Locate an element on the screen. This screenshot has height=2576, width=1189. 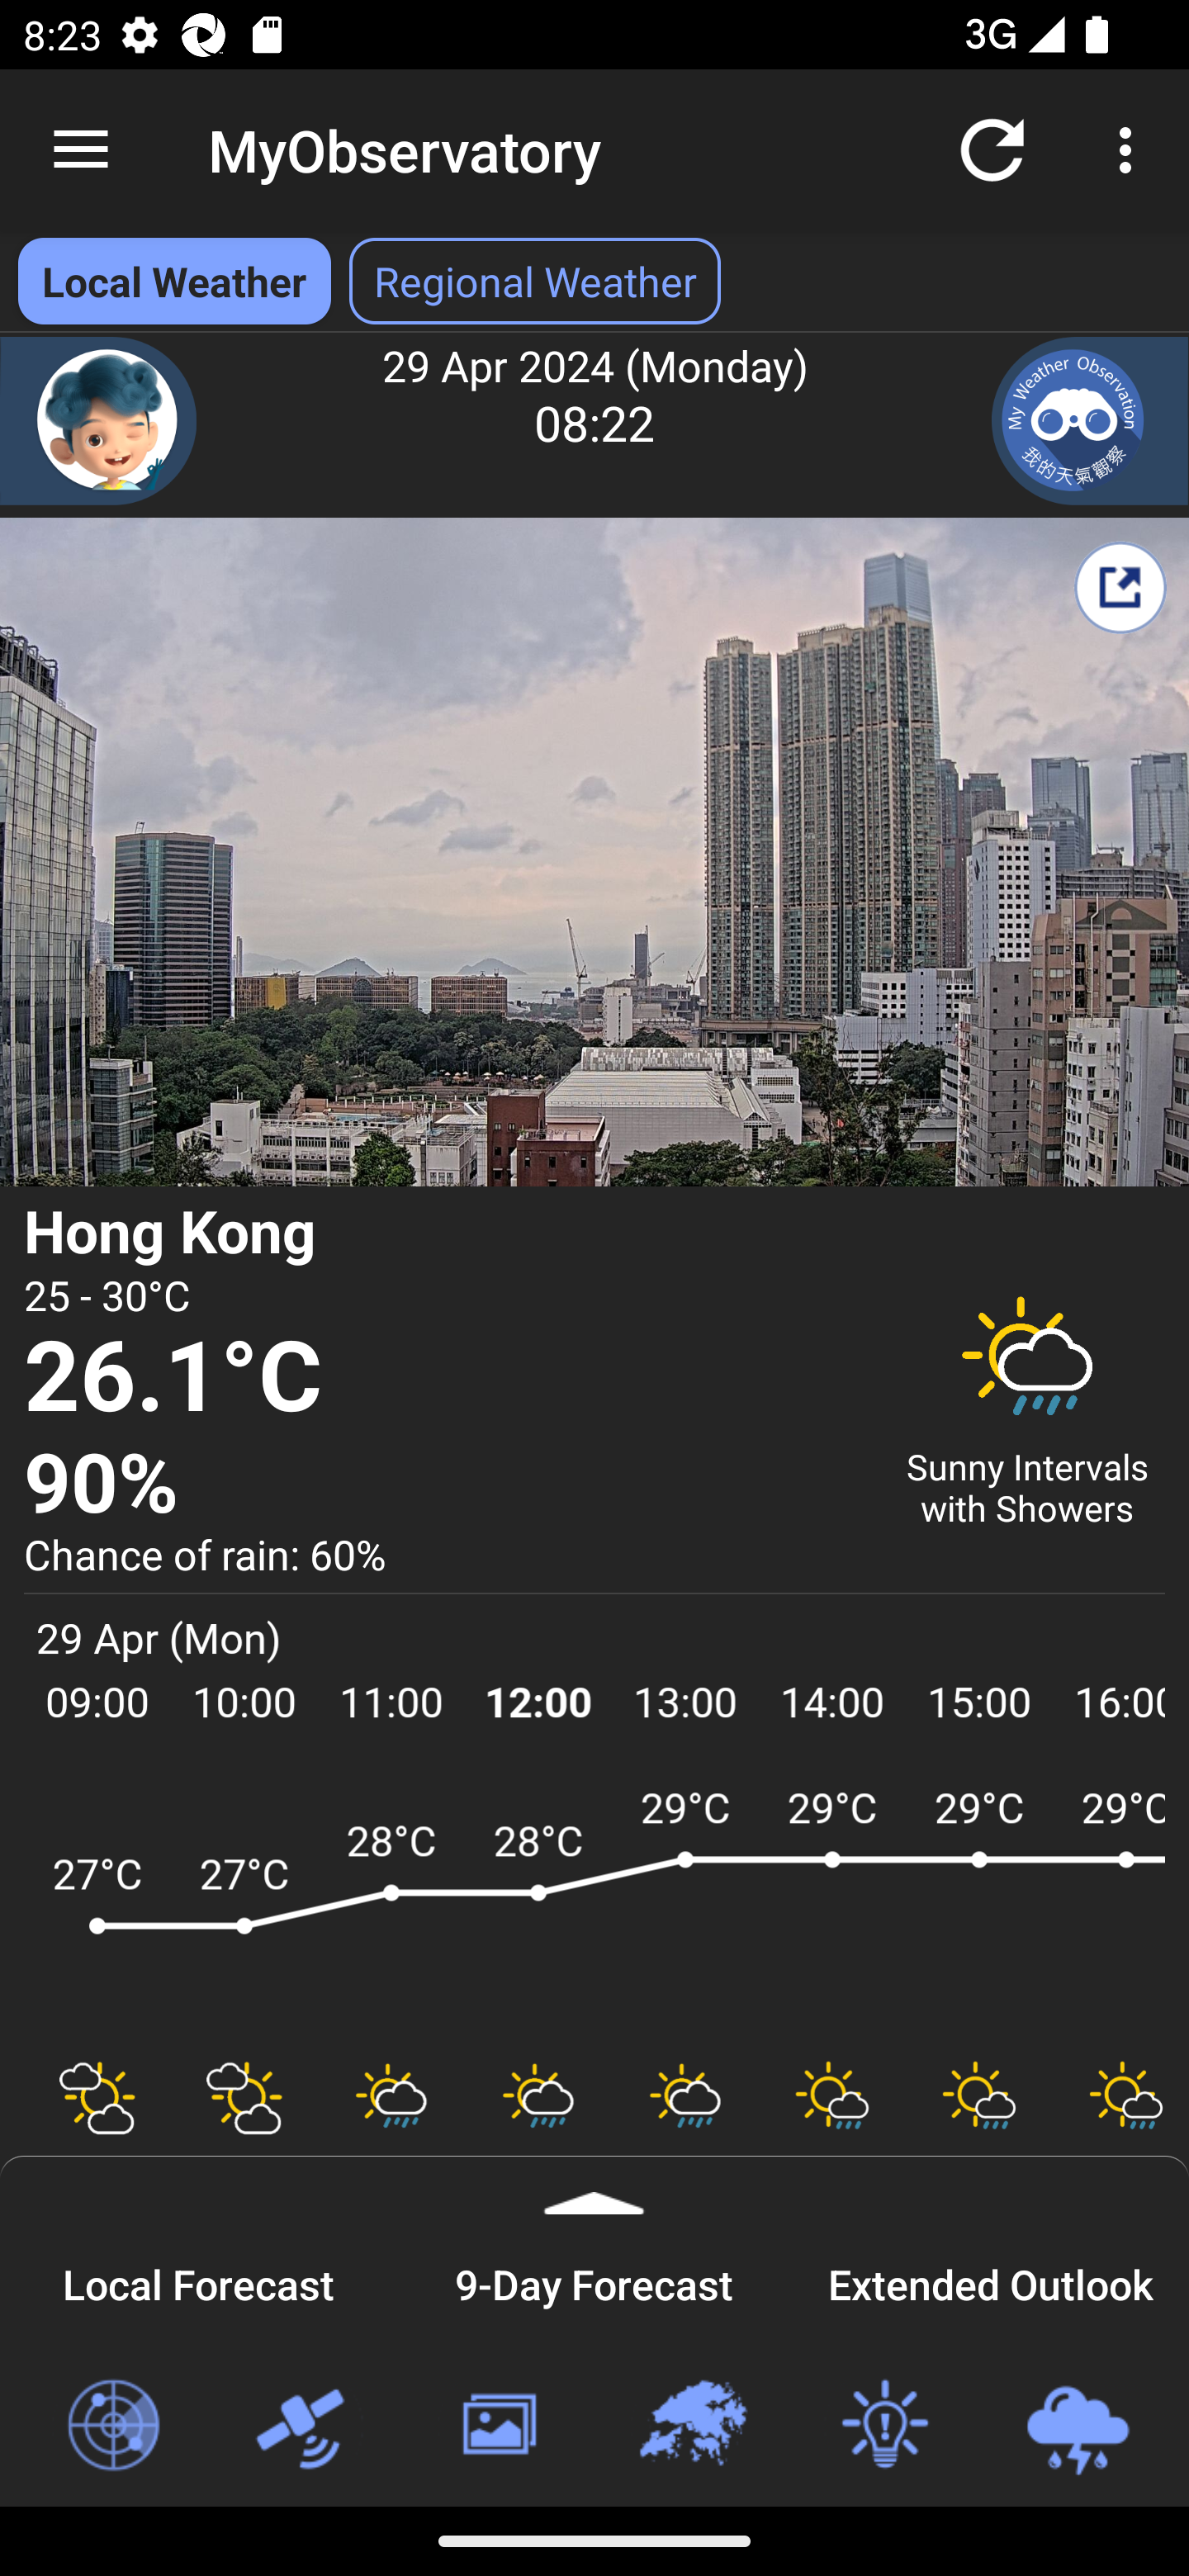
Radar Images is located at coordinates (112, 2426).